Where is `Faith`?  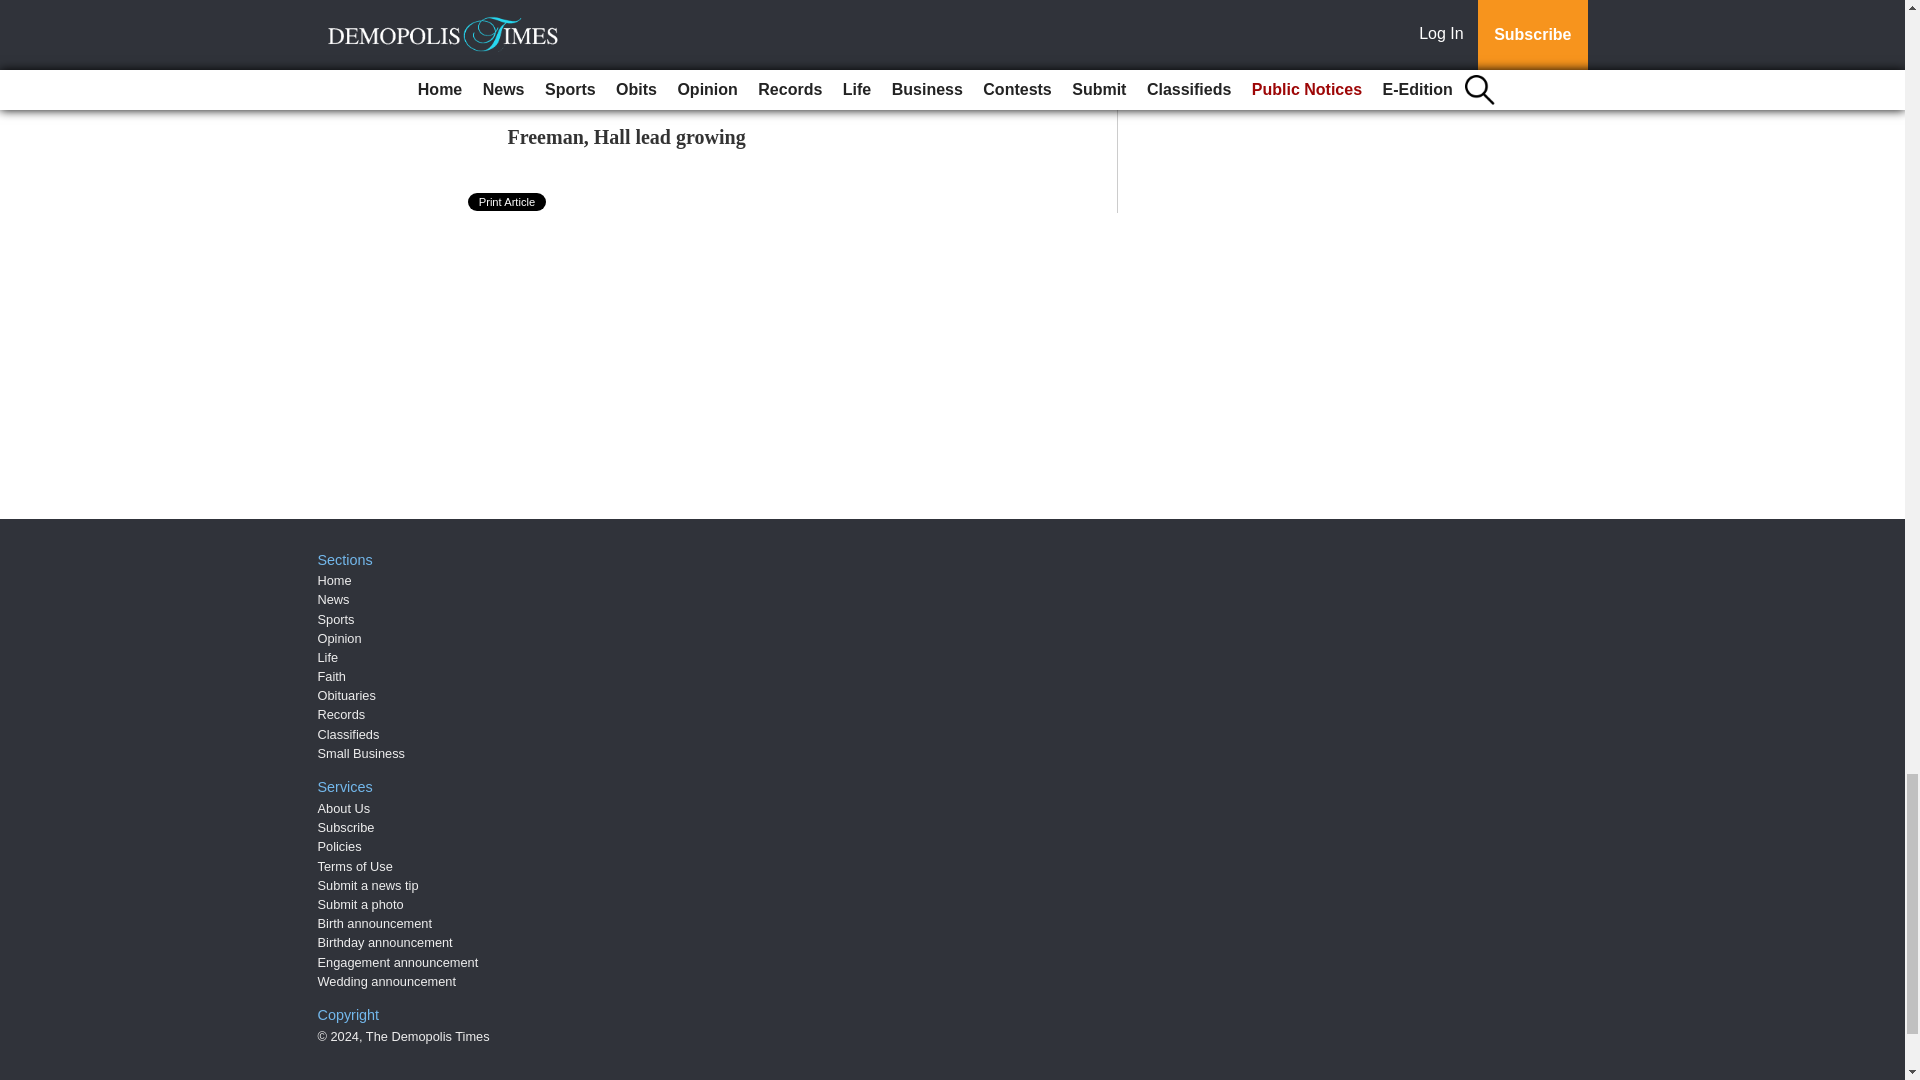
Faith is located at coordinates (332, 676).